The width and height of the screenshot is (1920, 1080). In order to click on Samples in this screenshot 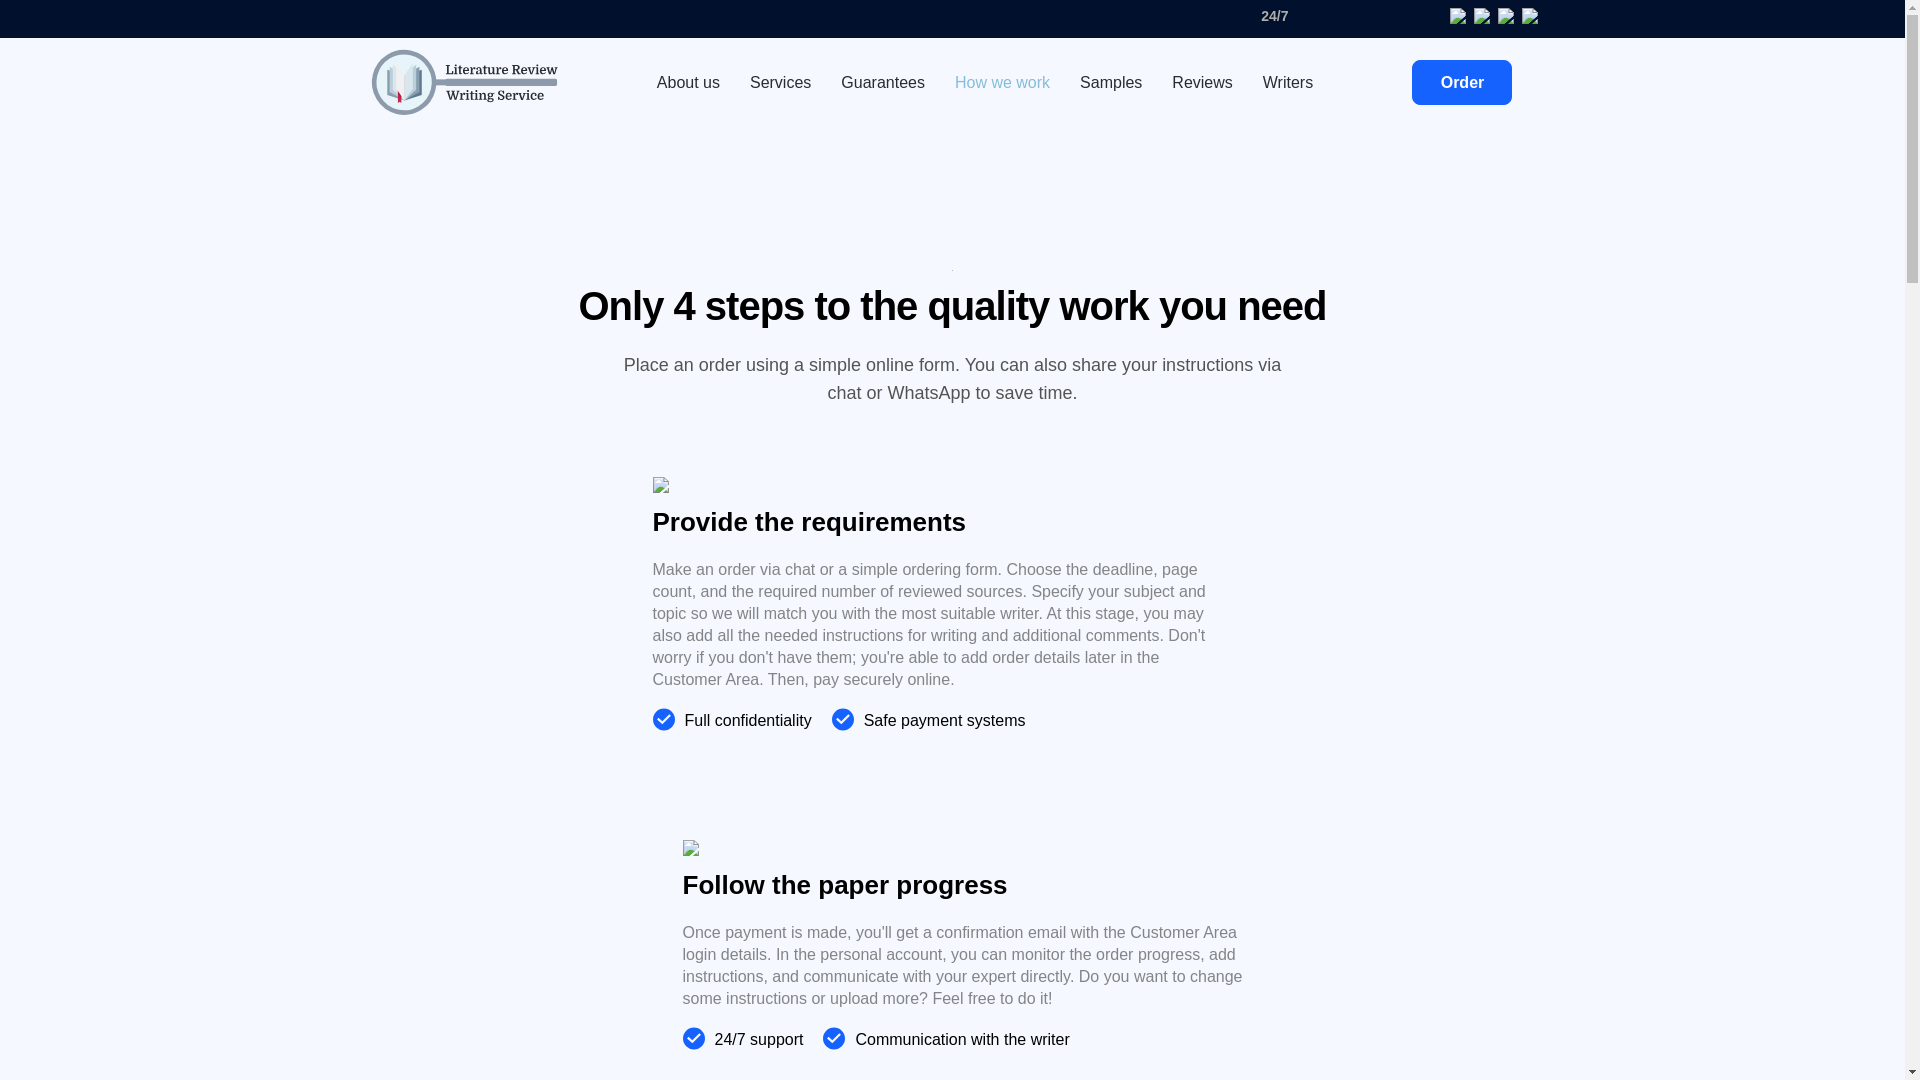, I will do `click(1110, 82)`.